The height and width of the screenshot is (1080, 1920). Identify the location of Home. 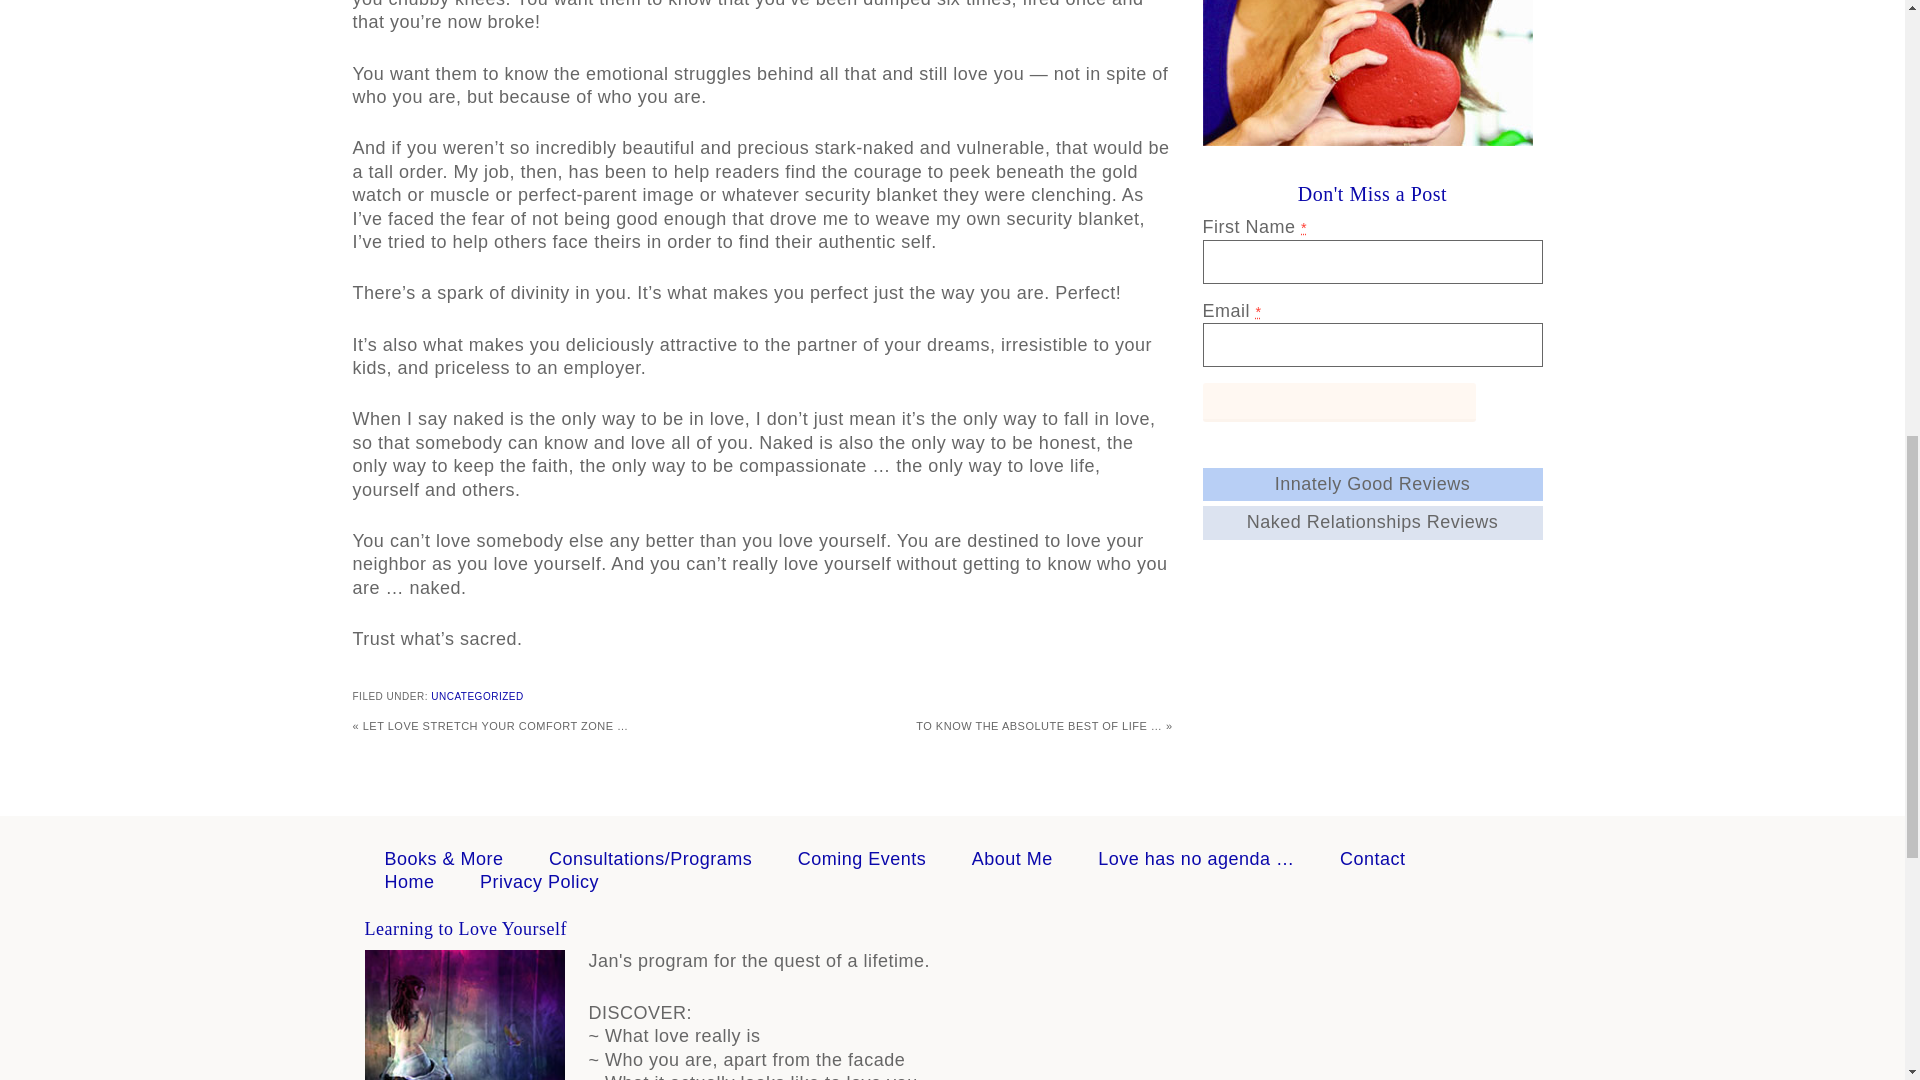
(408, 882).